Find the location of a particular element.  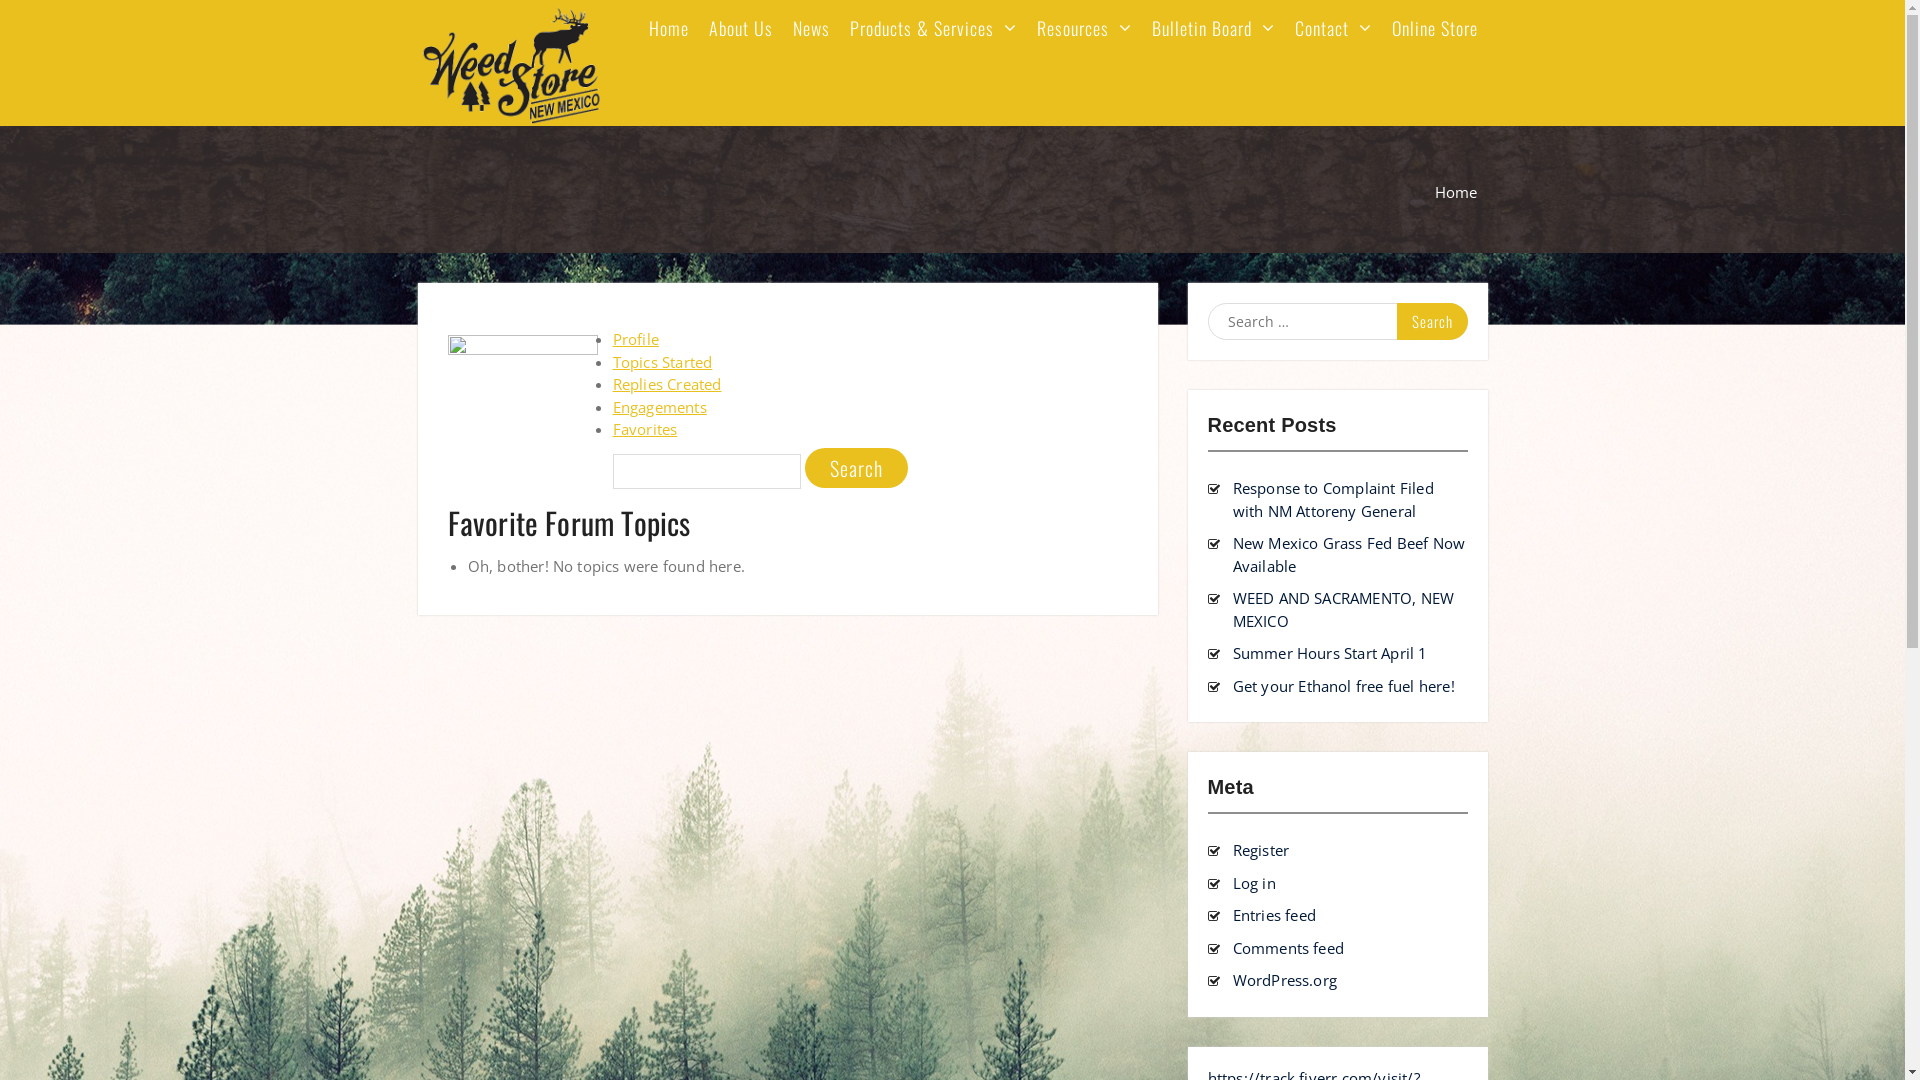

Favorites is located at coordinates (644, 429).